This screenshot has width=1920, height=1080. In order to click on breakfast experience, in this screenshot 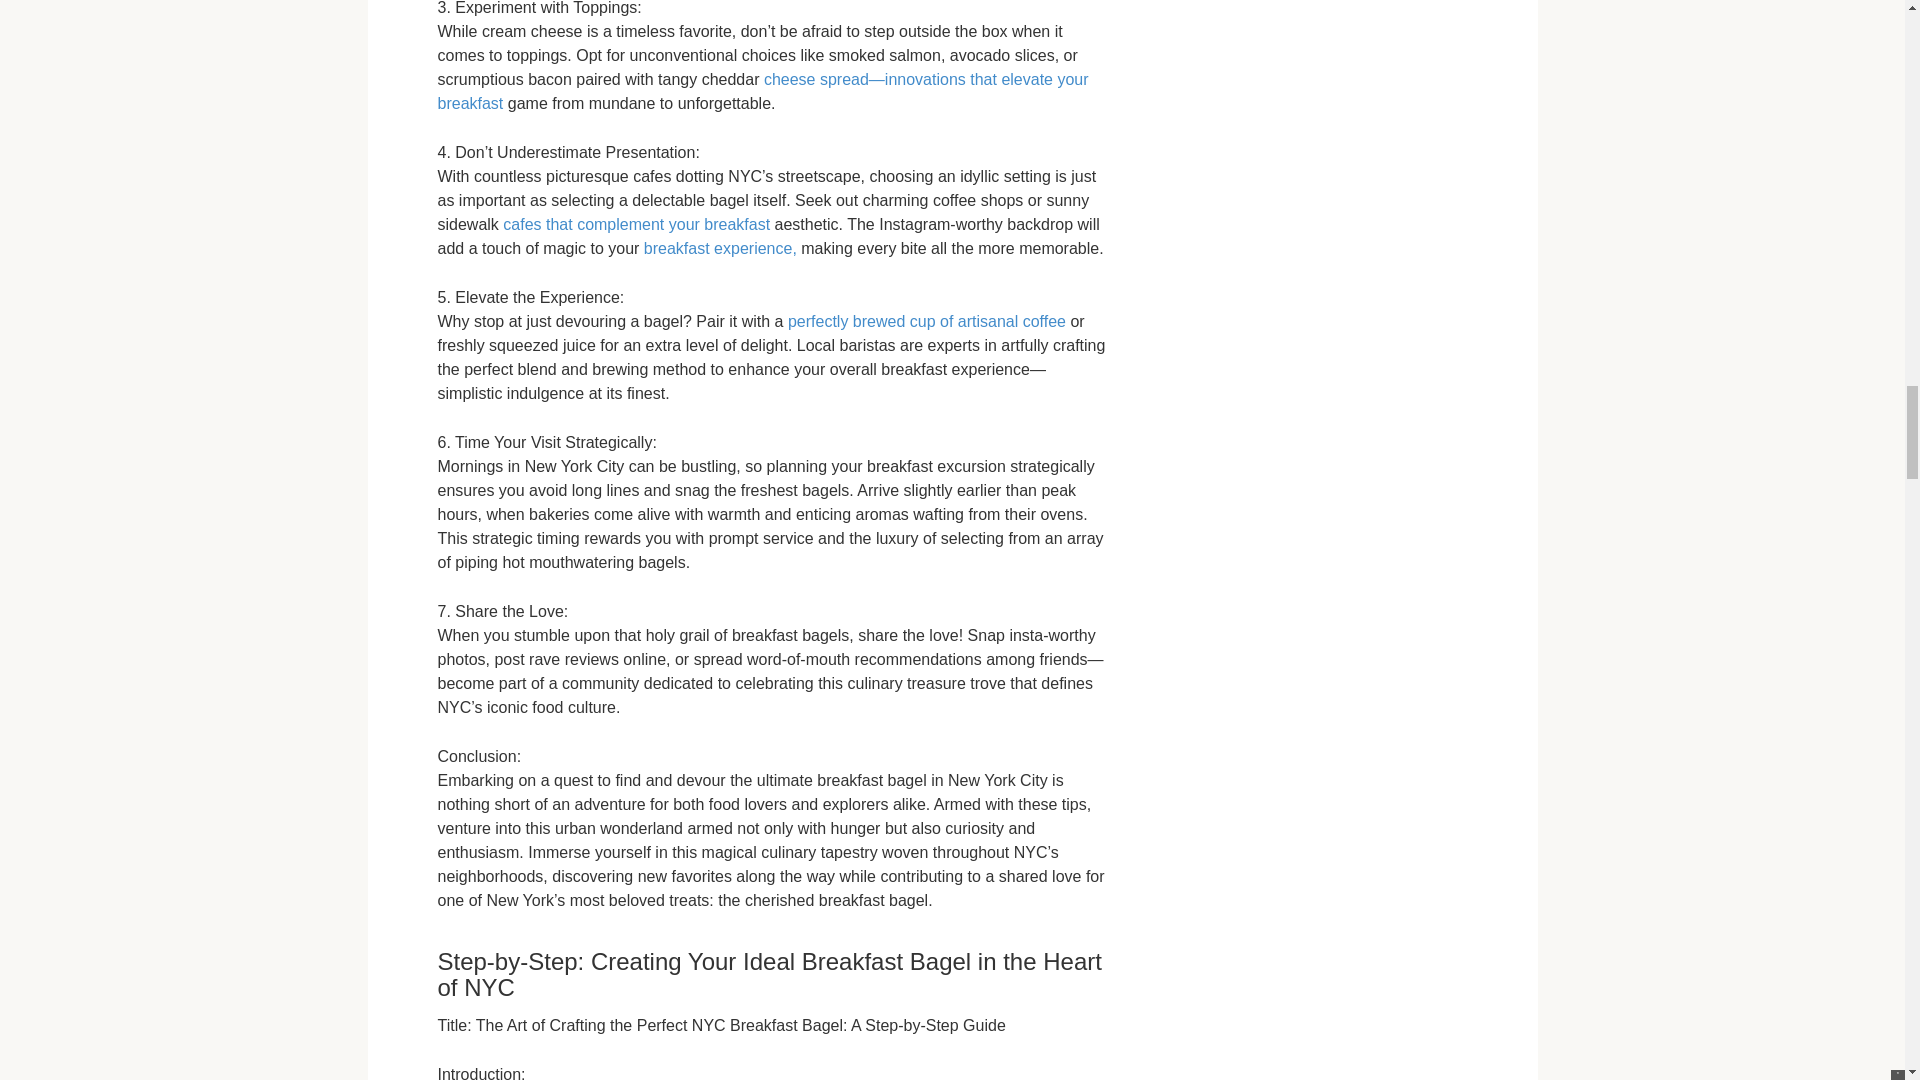, I will do `click(720, 248)`.